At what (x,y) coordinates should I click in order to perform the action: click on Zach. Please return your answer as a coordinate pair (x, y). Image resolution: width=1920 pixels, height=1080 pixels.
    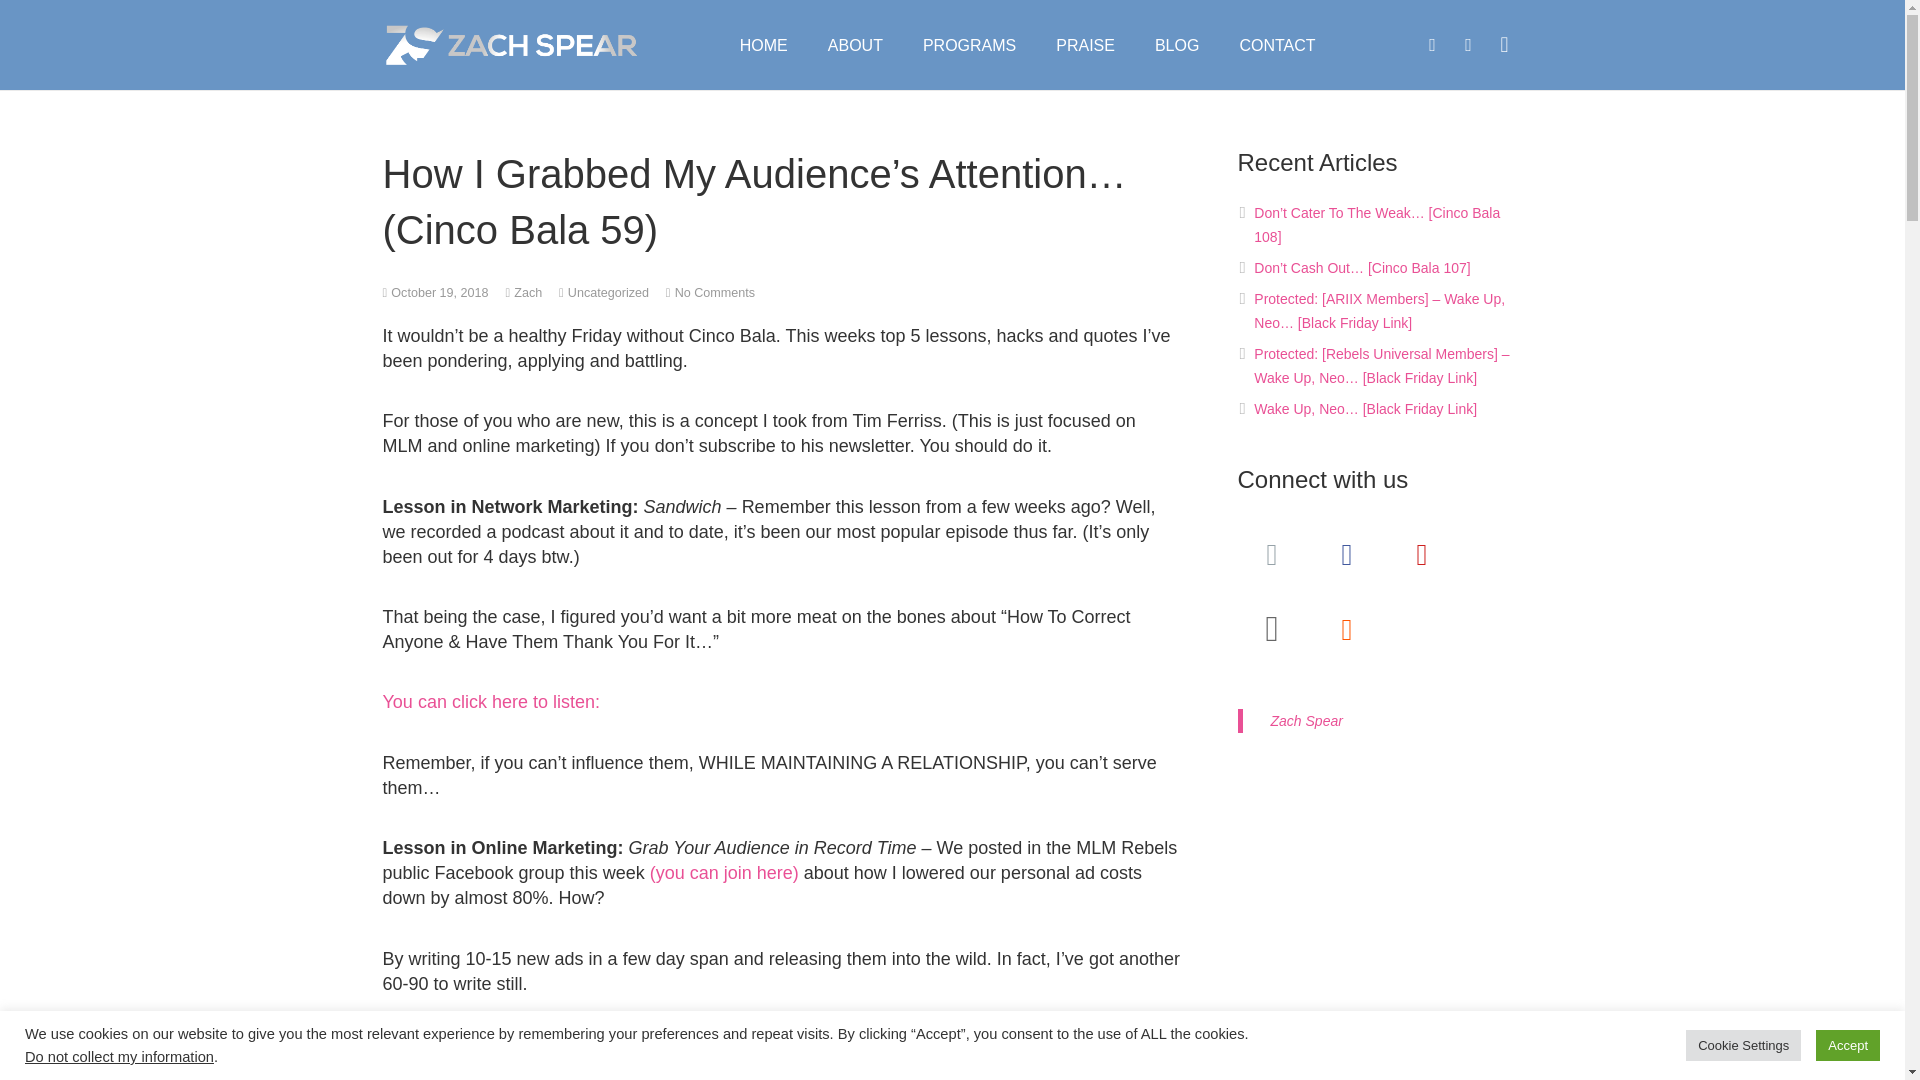
    Looking at the image, I should click on (528, 293).